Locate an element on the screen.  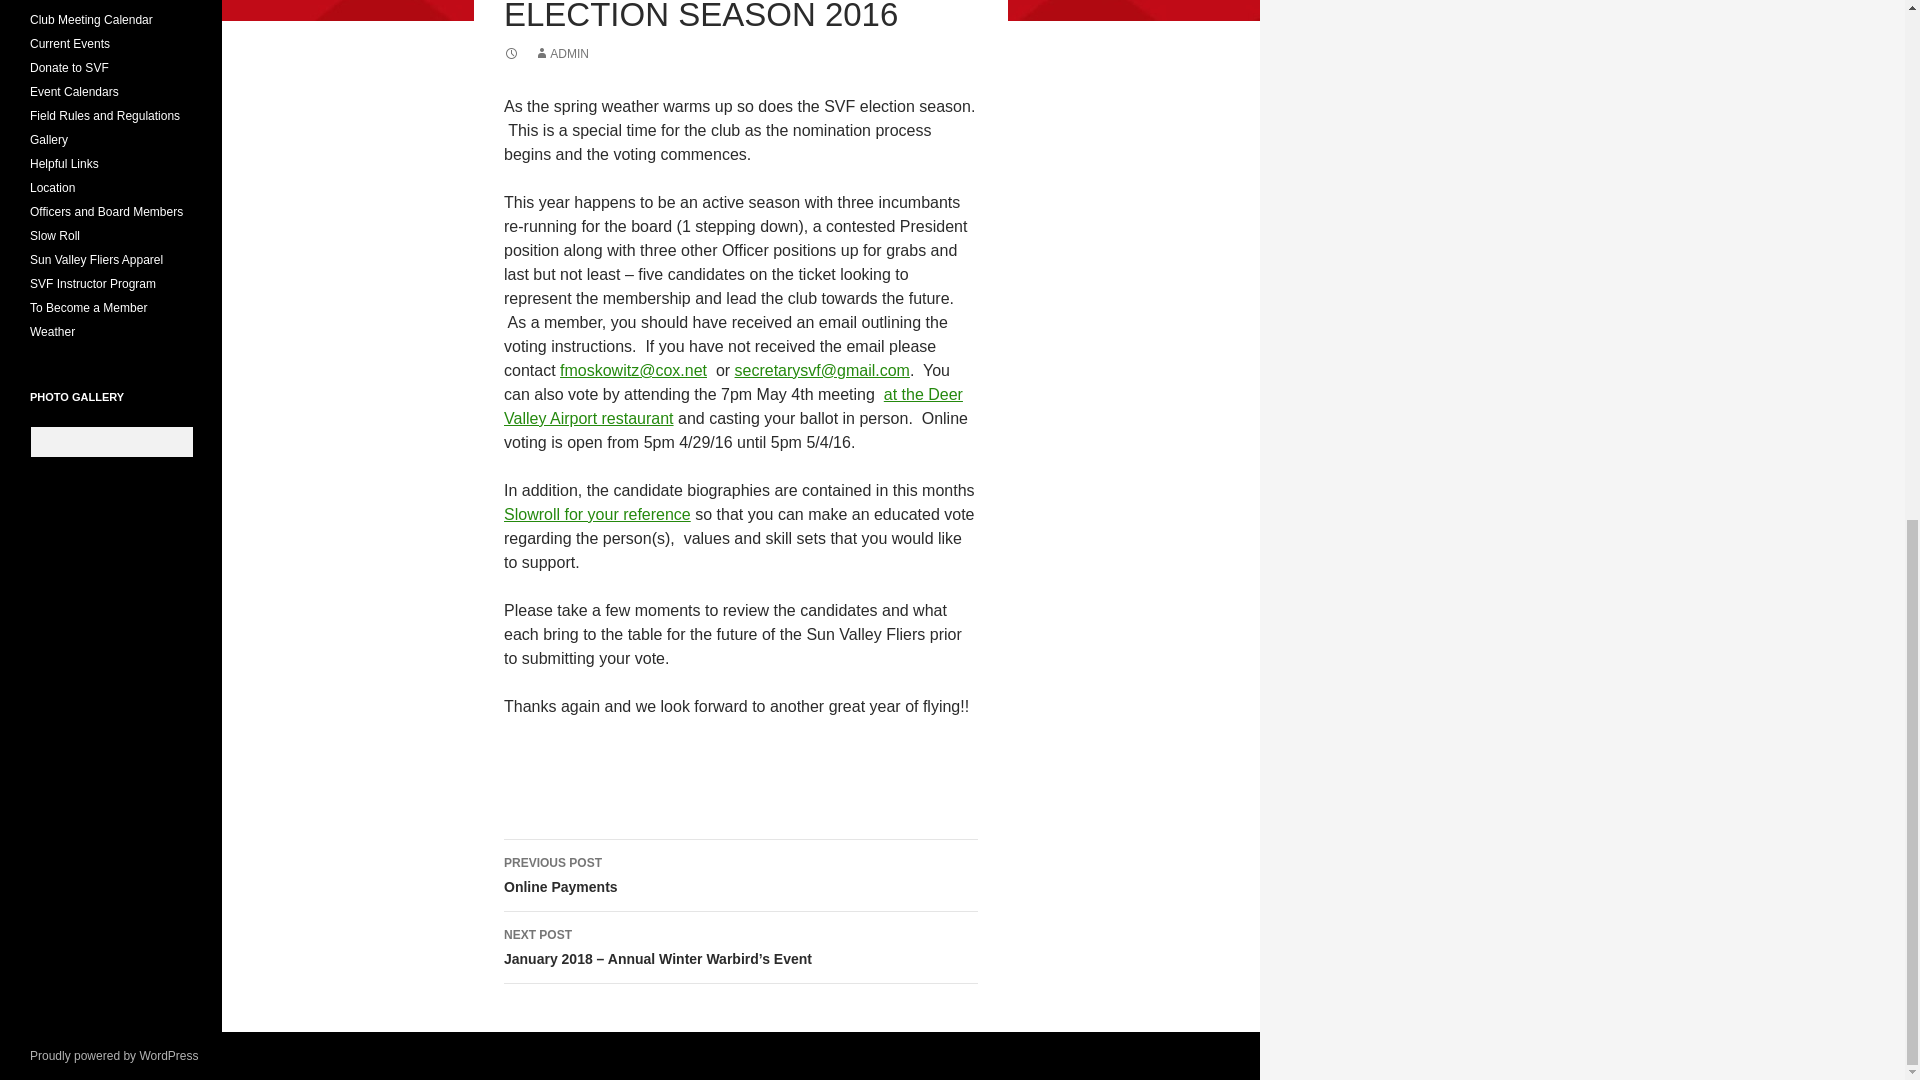
Helpful Links is located at coordinates (105, 116).